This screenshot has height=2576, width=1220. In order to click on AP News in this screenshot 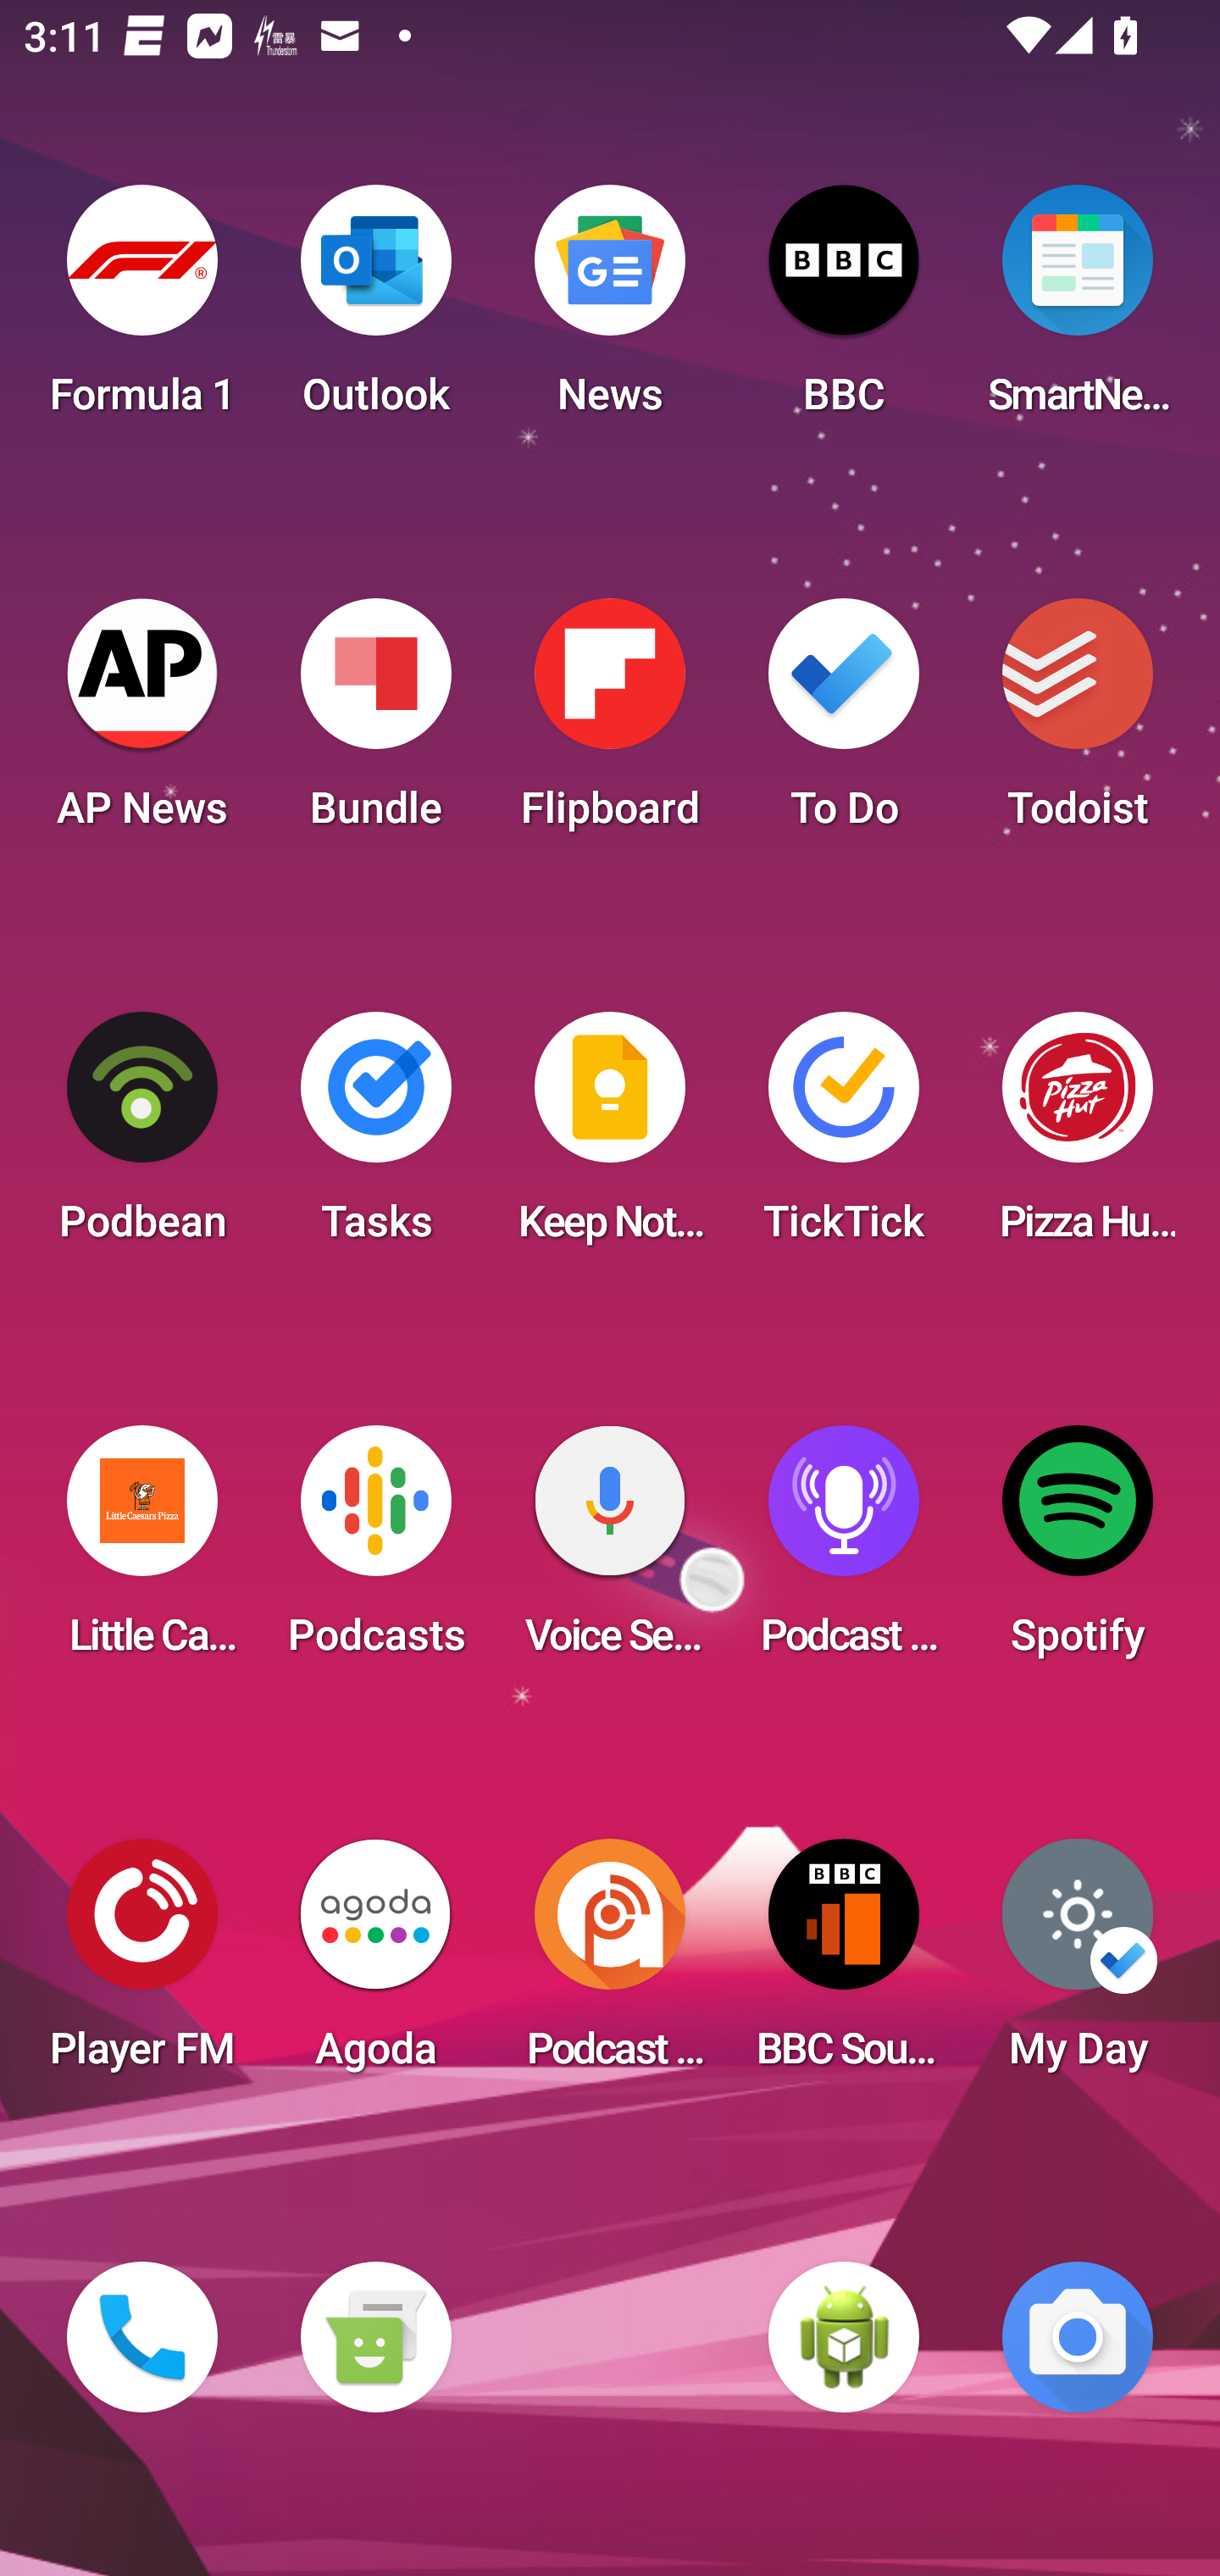, I will do `click(142, 724)`.